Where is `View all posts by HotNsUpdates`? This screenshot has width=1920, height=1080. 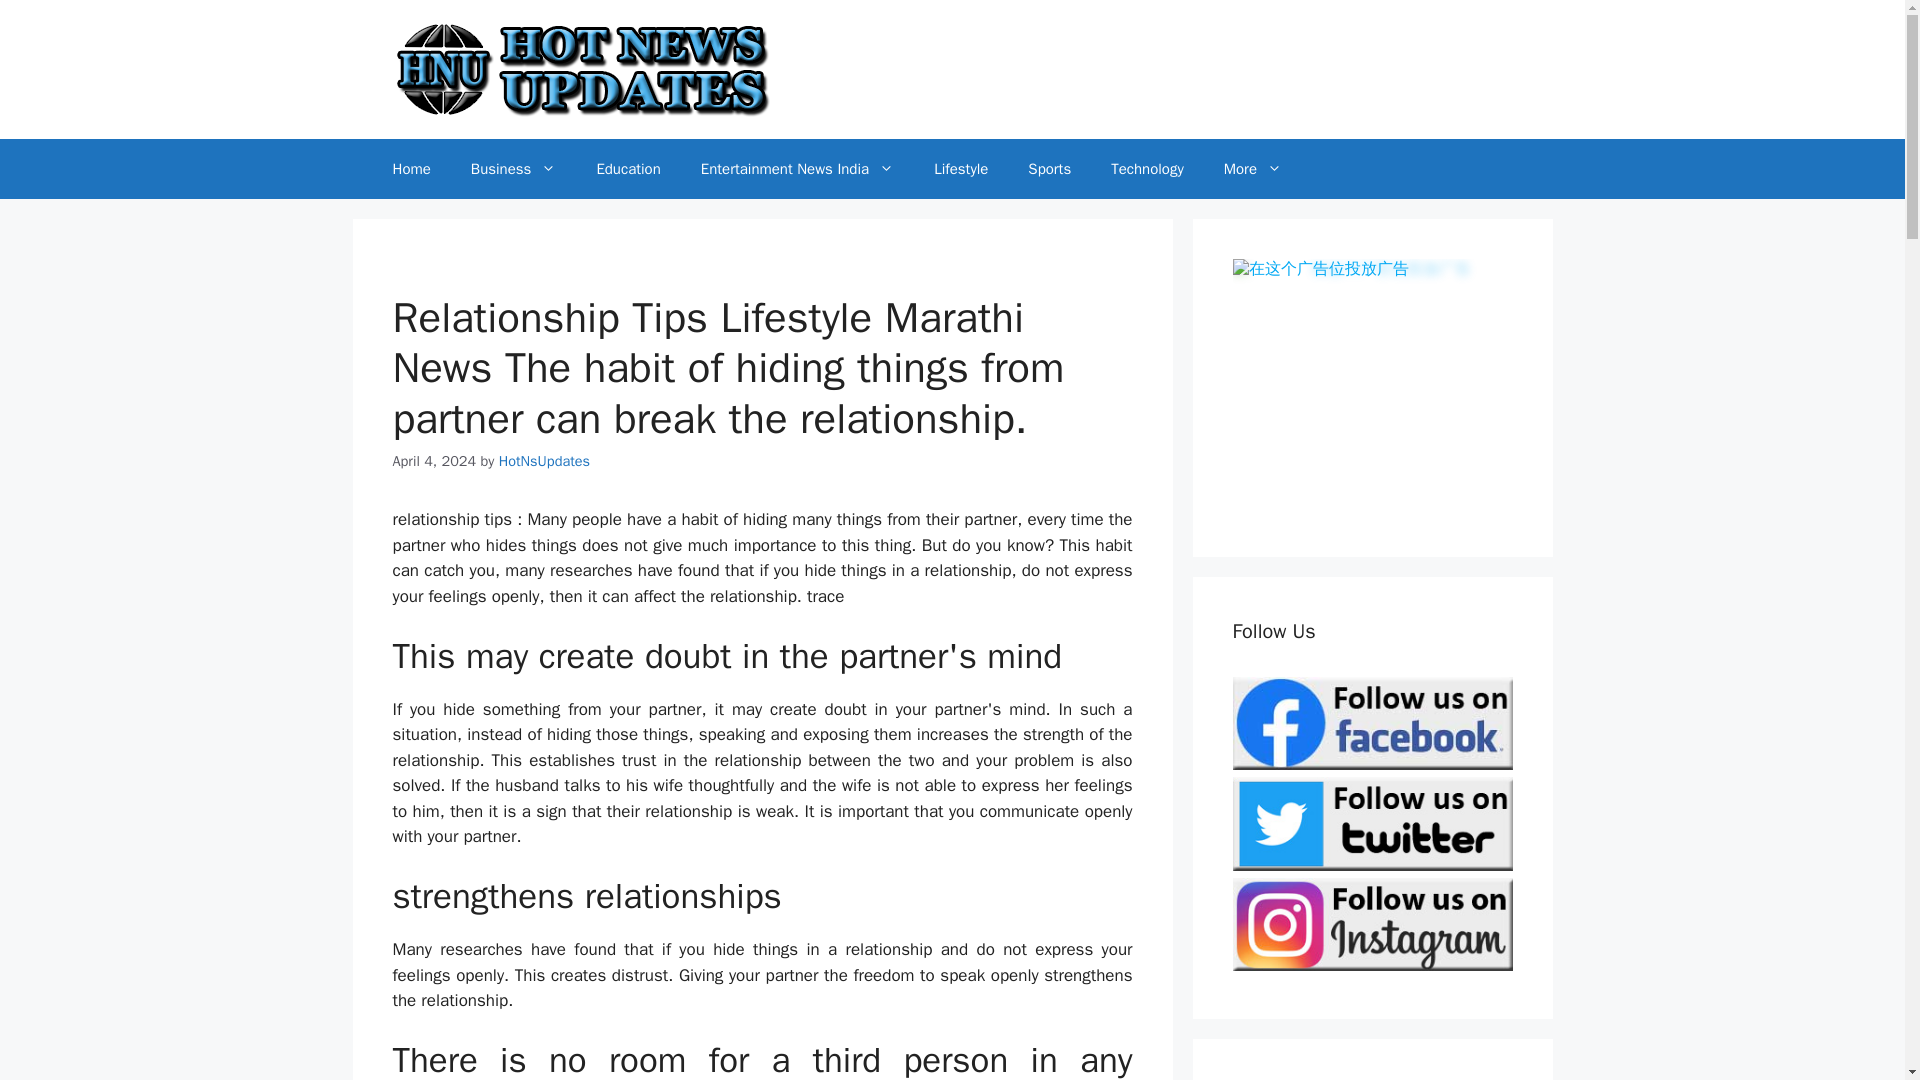
View all posts by HotNsUpdates is located at coordinates (544, 460).